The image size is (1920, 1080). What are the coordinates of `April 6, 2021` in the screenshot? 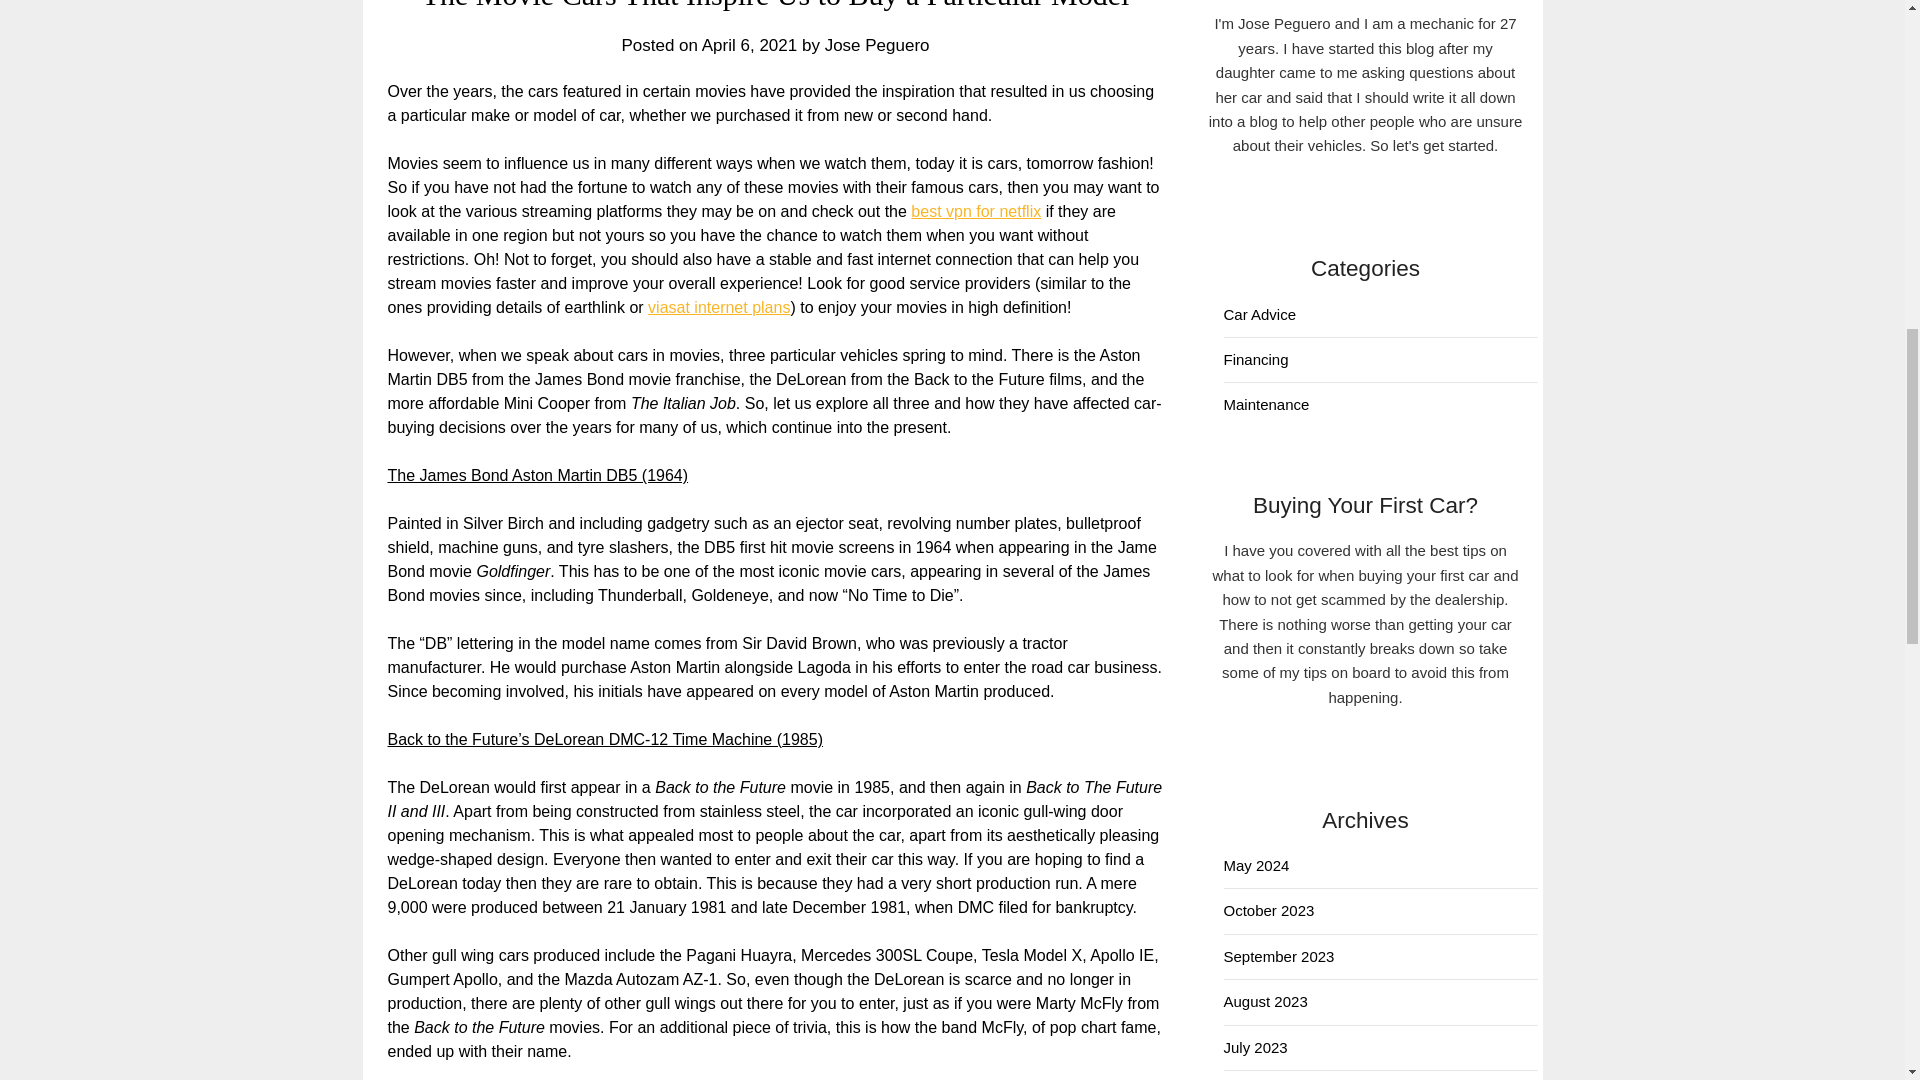 It's located at (749, 45).